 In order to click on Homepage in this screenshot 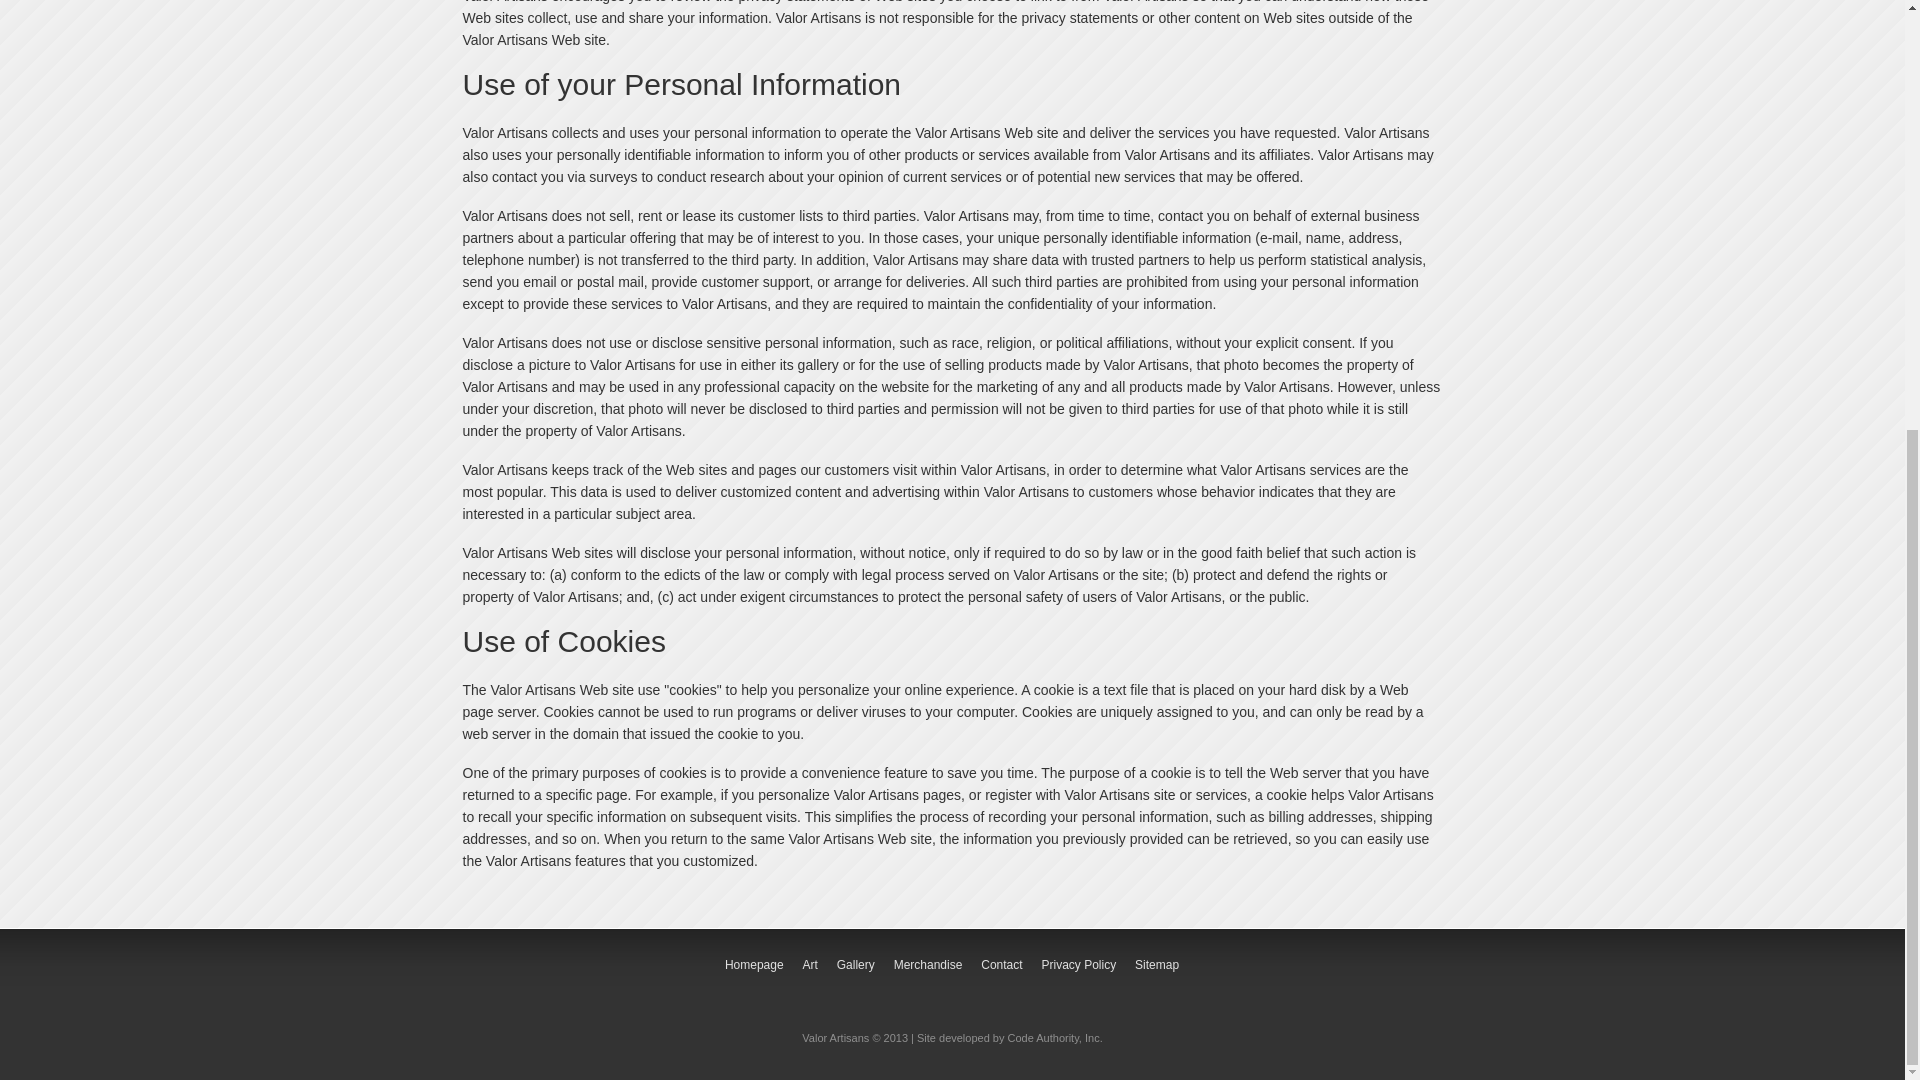, I will do `click(754, 964)`.